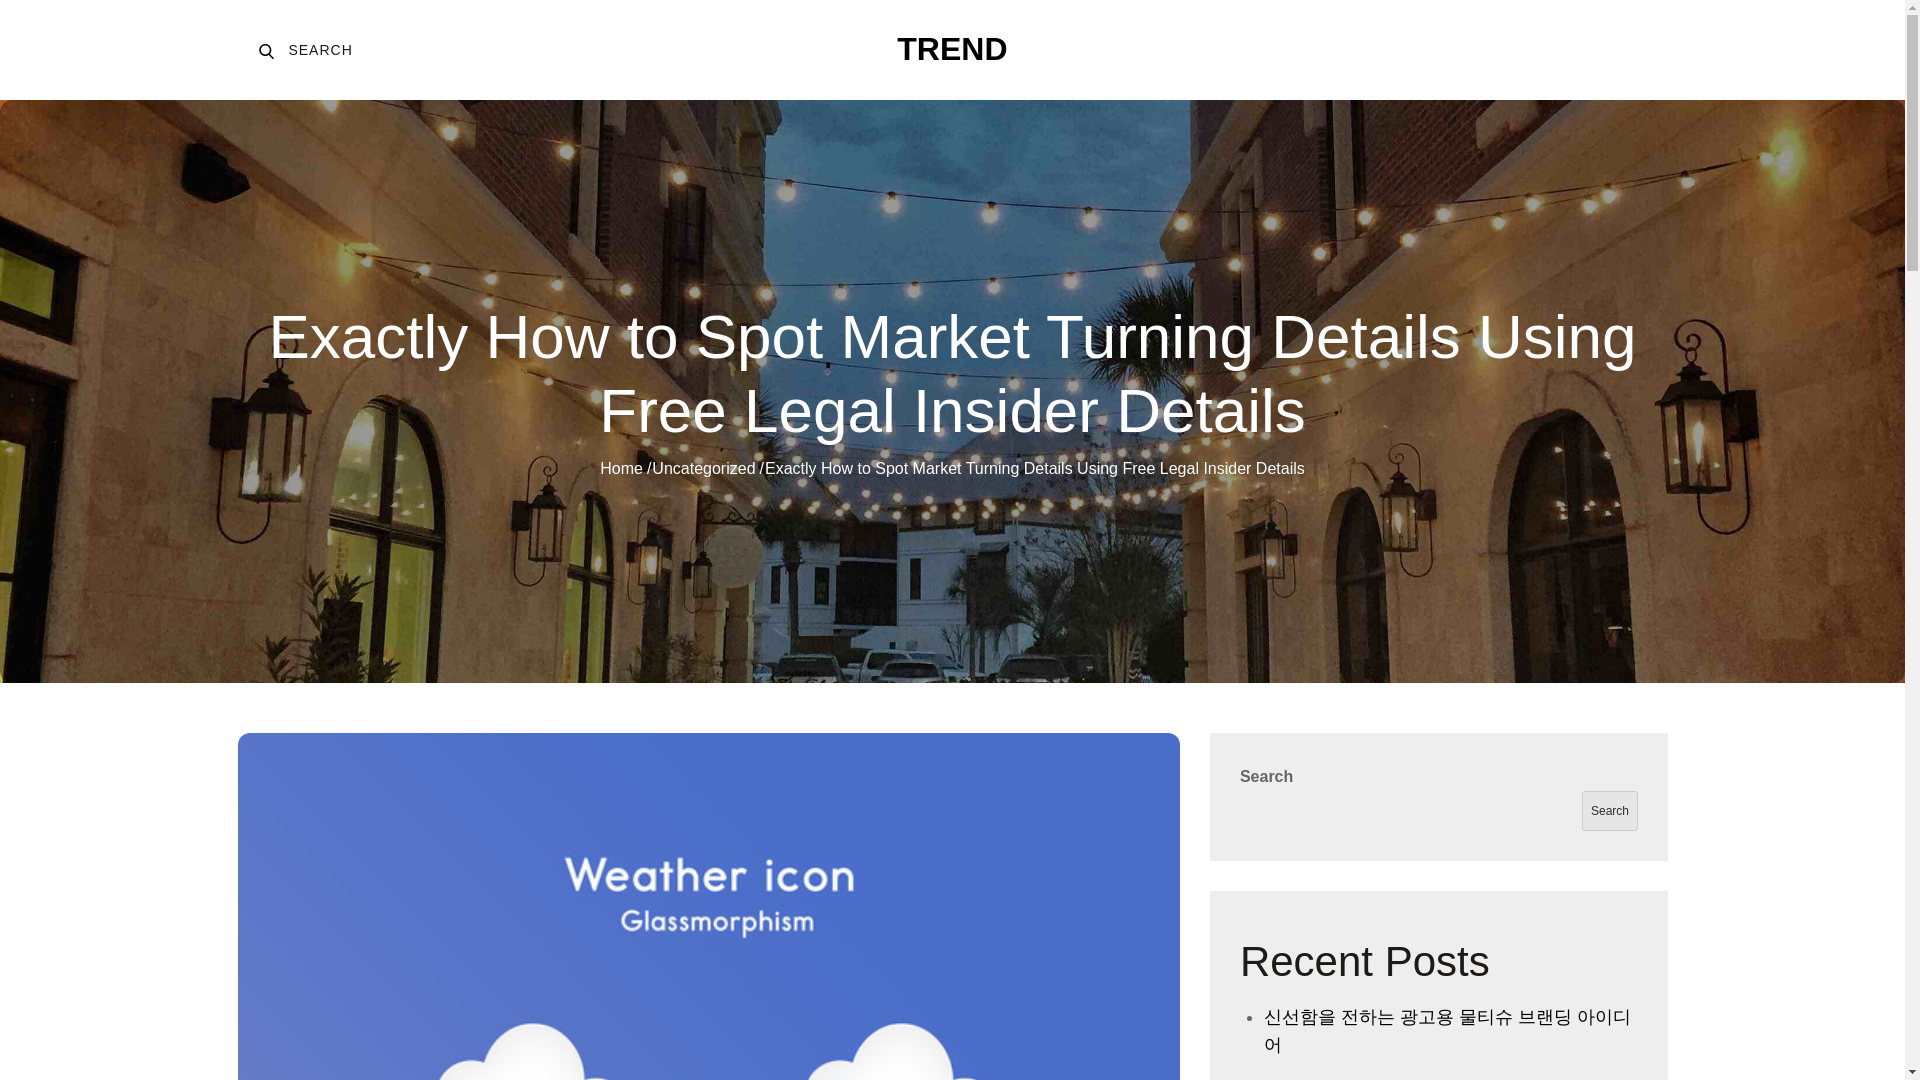 This screenshot has width=1920, height=1080. Describe the element at coordinates (621, 468) in the screenshot. I see `Home` at that location.